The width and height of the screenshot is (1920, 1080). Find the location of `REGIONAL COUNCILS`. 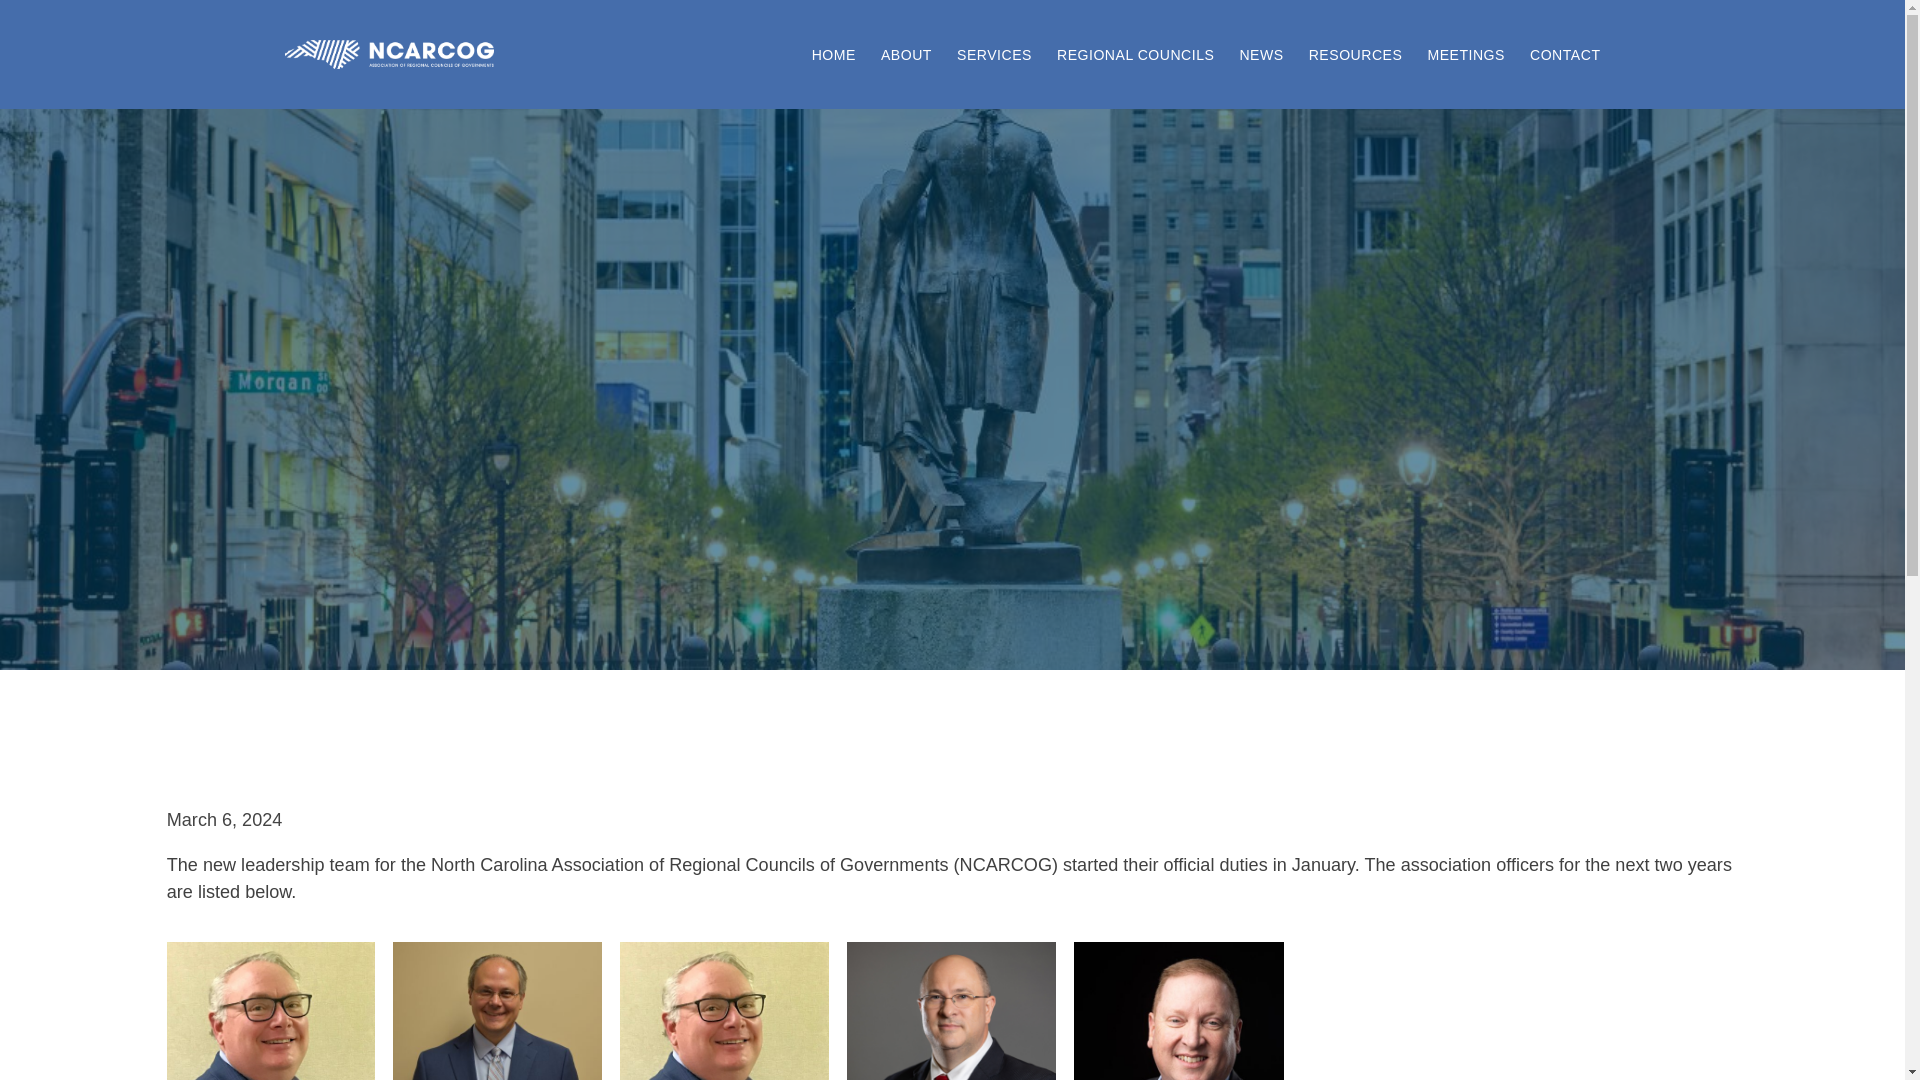

REGIONAL COUNCILS is located at coordinates (1135, 54).